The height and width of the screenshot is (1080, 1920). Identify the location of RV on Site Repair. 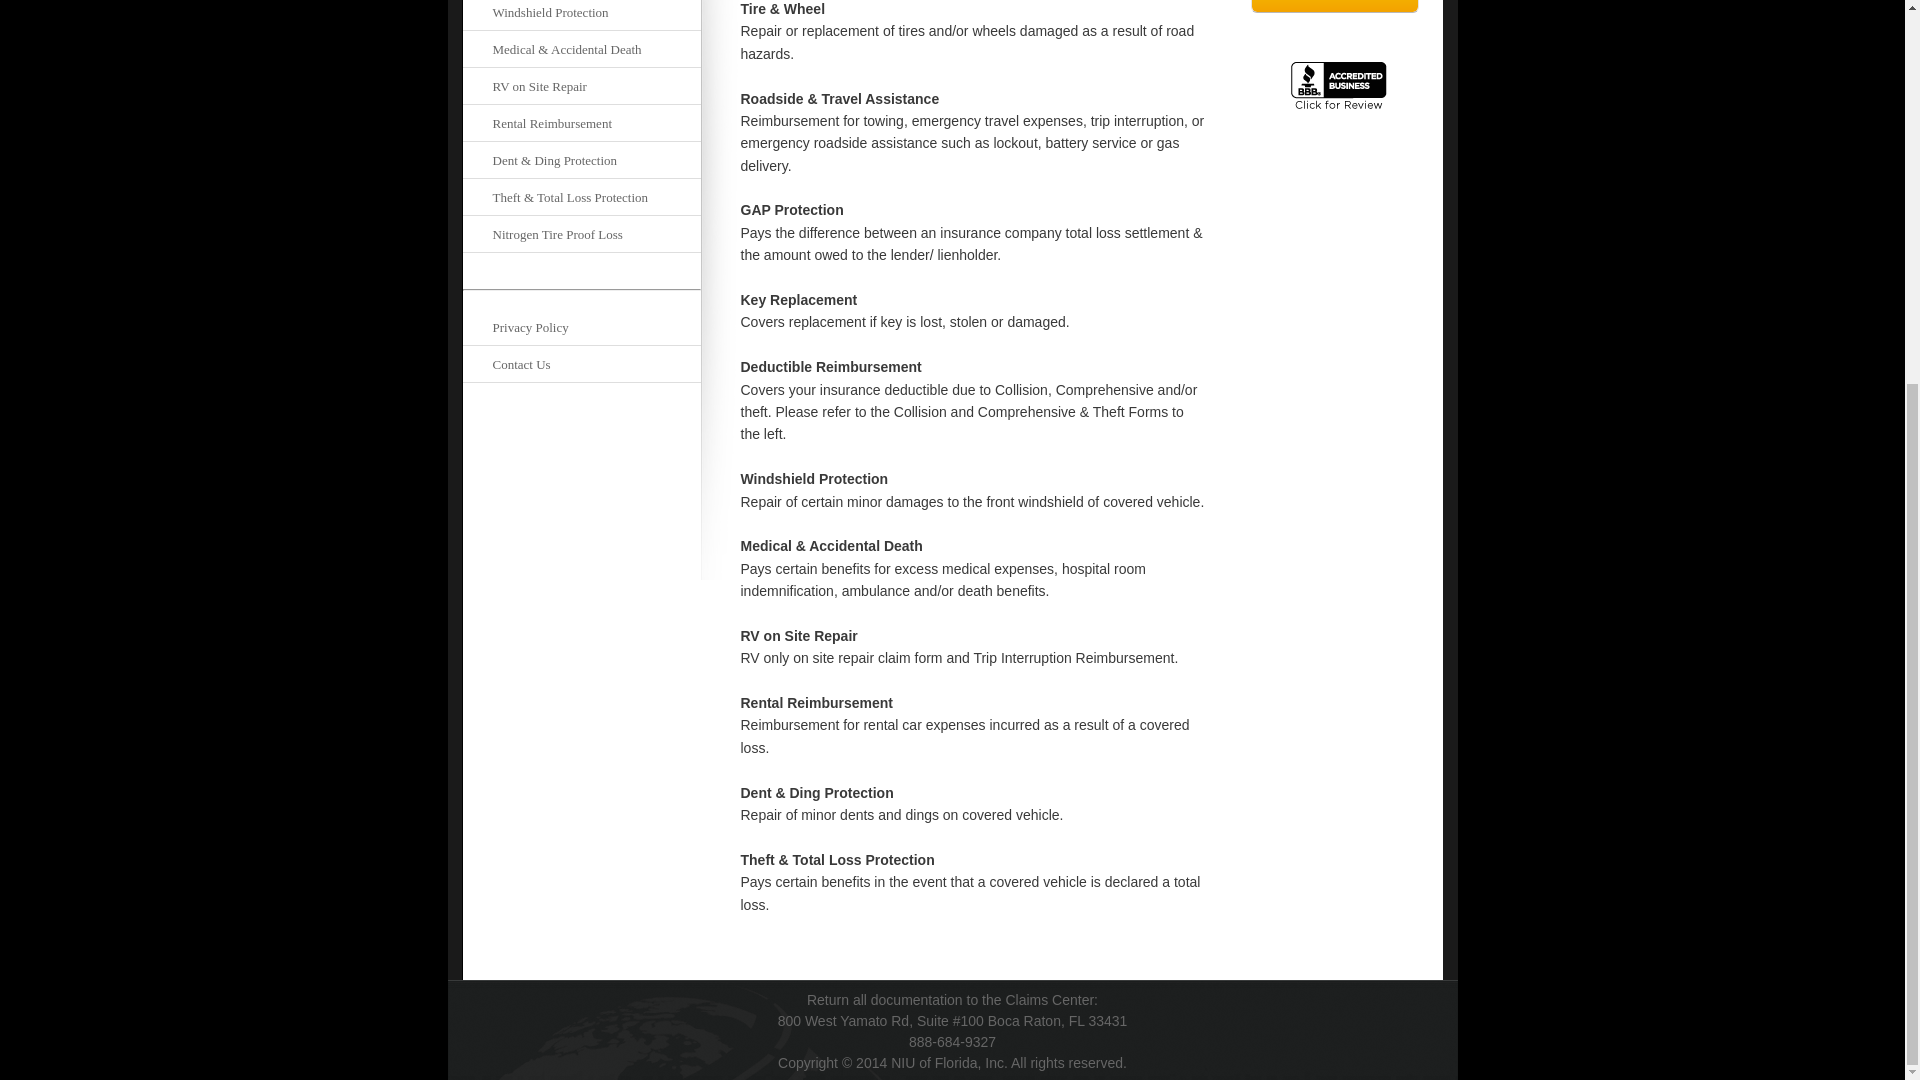
(581, 86).